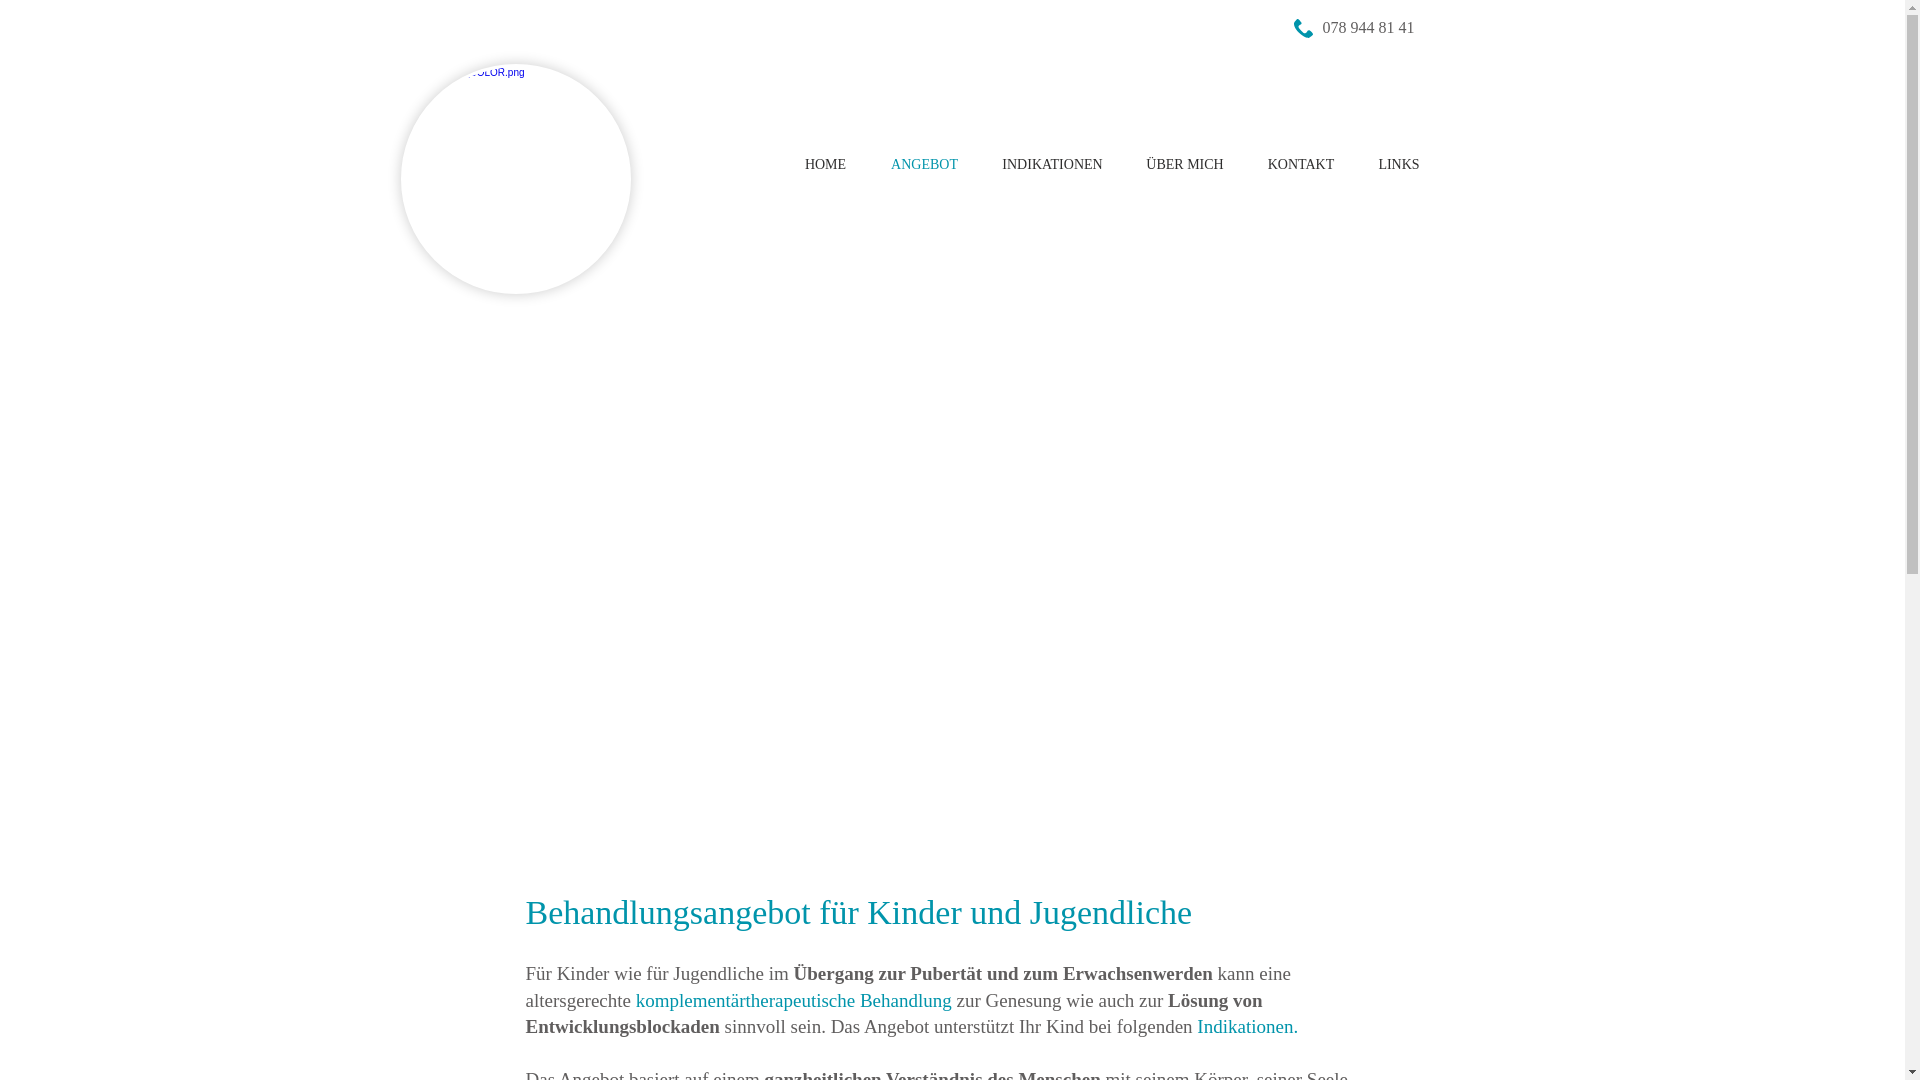 The width and height of the screenshot is (1920, 1080). Describe the element at coordinates (1302, 164) in the screenshot. I see `KONTAKT` at that location.